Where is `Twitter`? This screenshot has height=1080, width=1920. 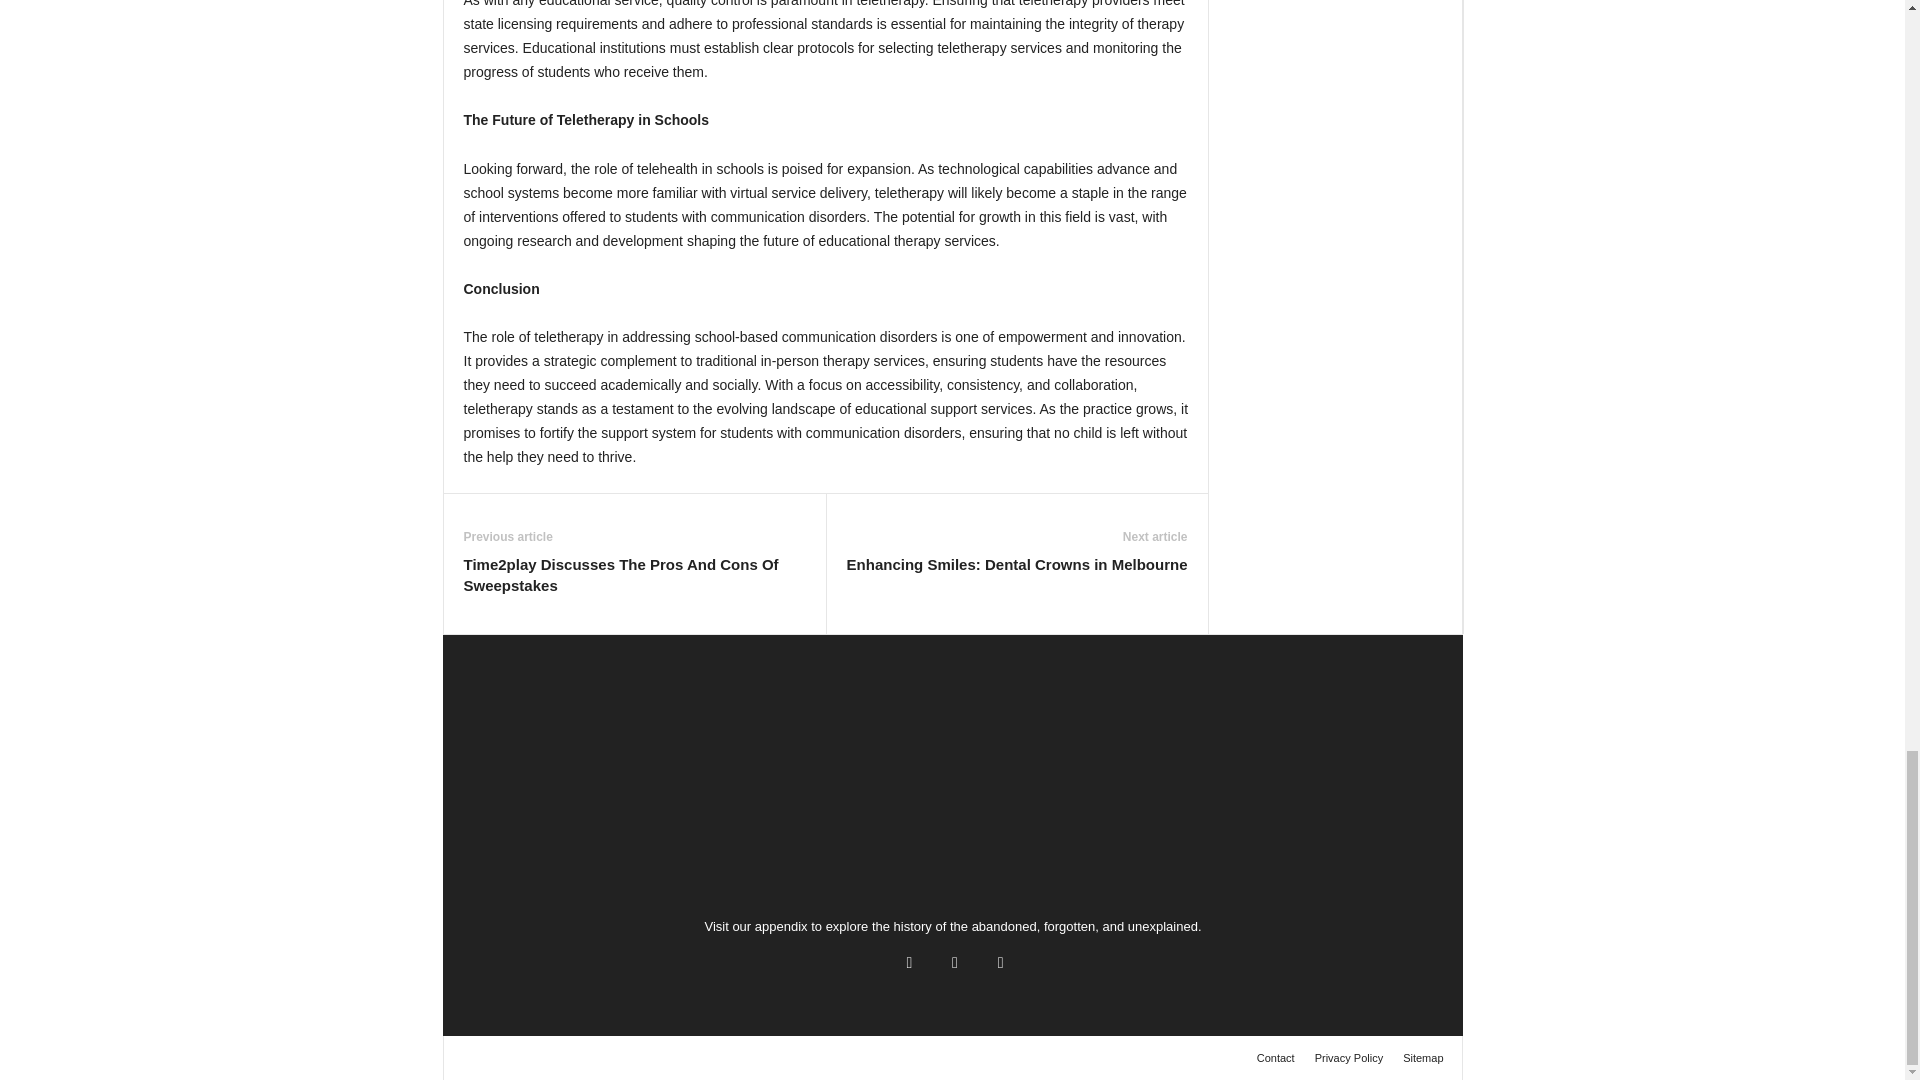 Twitter is located at coordinates (954, 962).